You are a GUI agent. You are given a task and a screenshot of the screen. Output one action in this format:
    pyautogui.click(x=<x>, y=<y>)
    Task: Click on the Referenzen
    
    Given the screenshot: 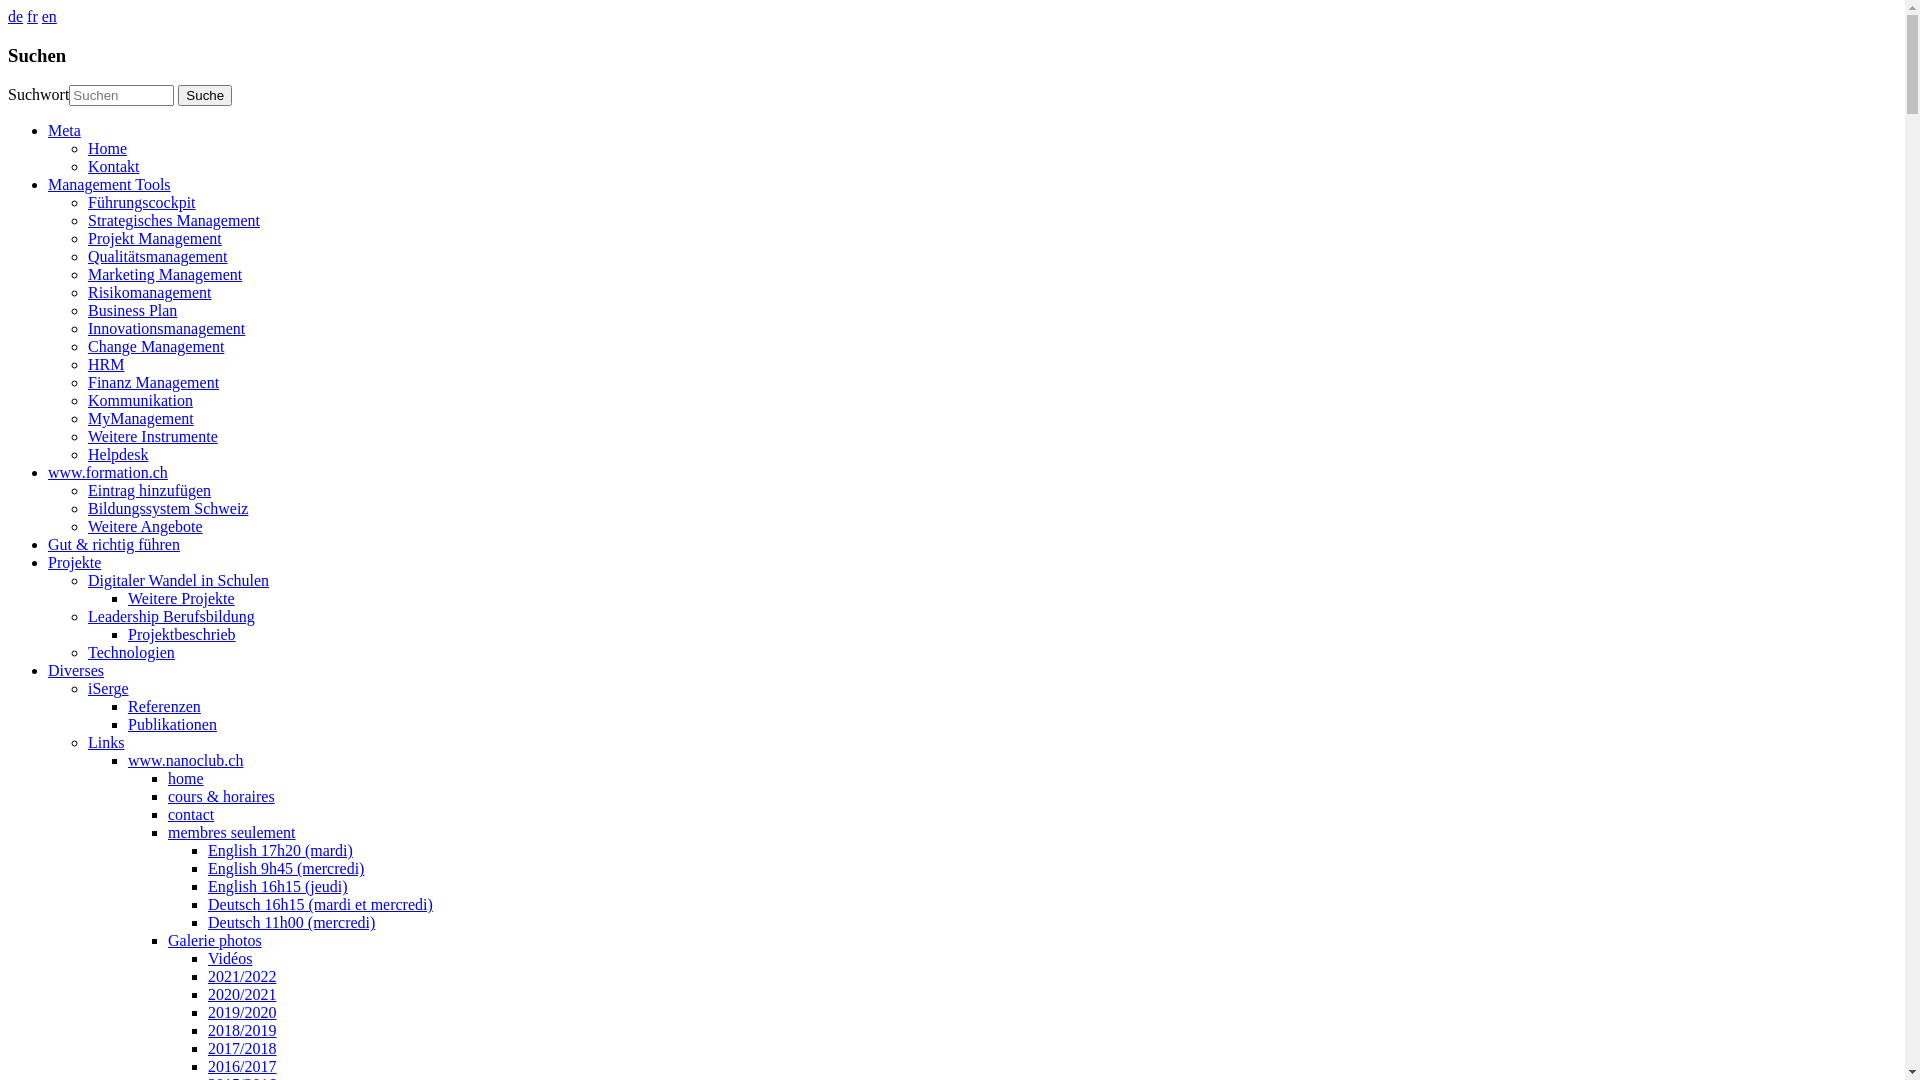 What is the action you would take?
    pyautogui.click(x=164, y=706)
    